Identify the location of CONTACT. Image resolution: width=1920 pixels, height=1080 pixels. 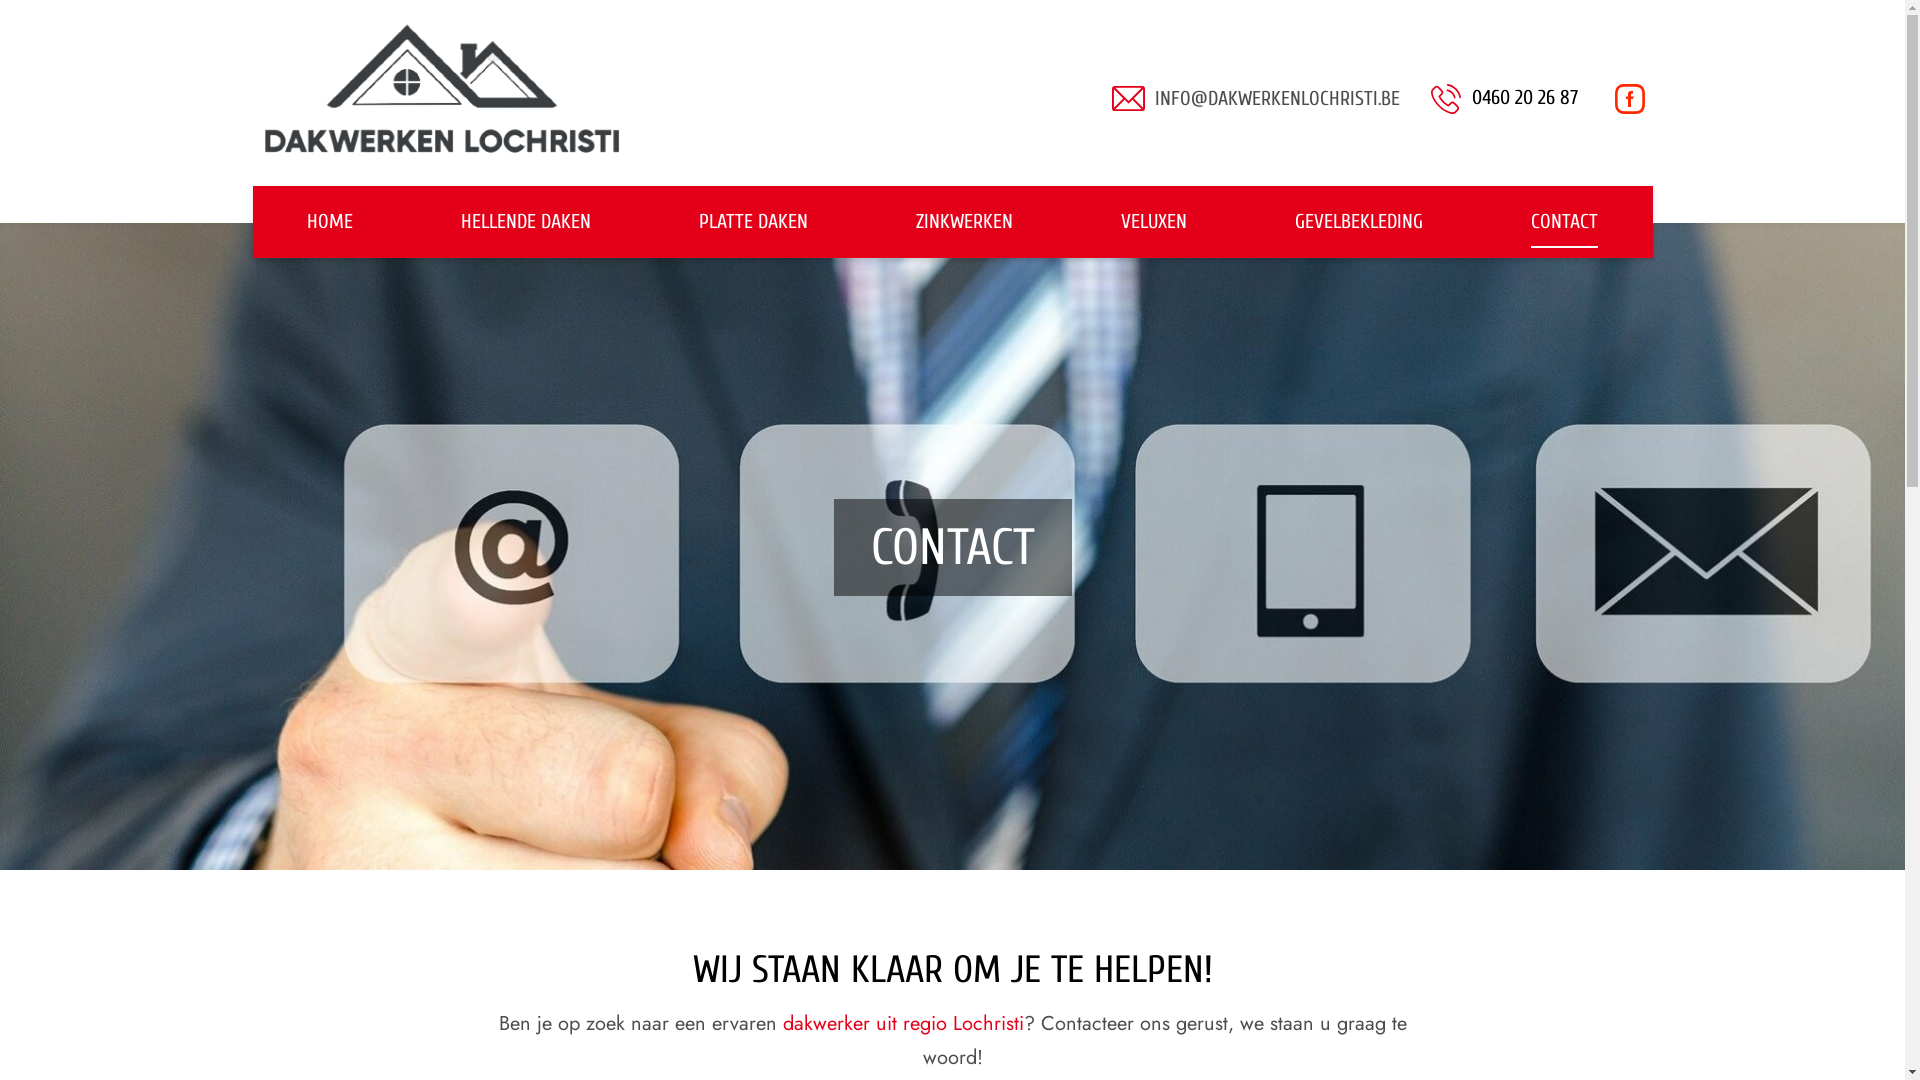
(1564, 222).